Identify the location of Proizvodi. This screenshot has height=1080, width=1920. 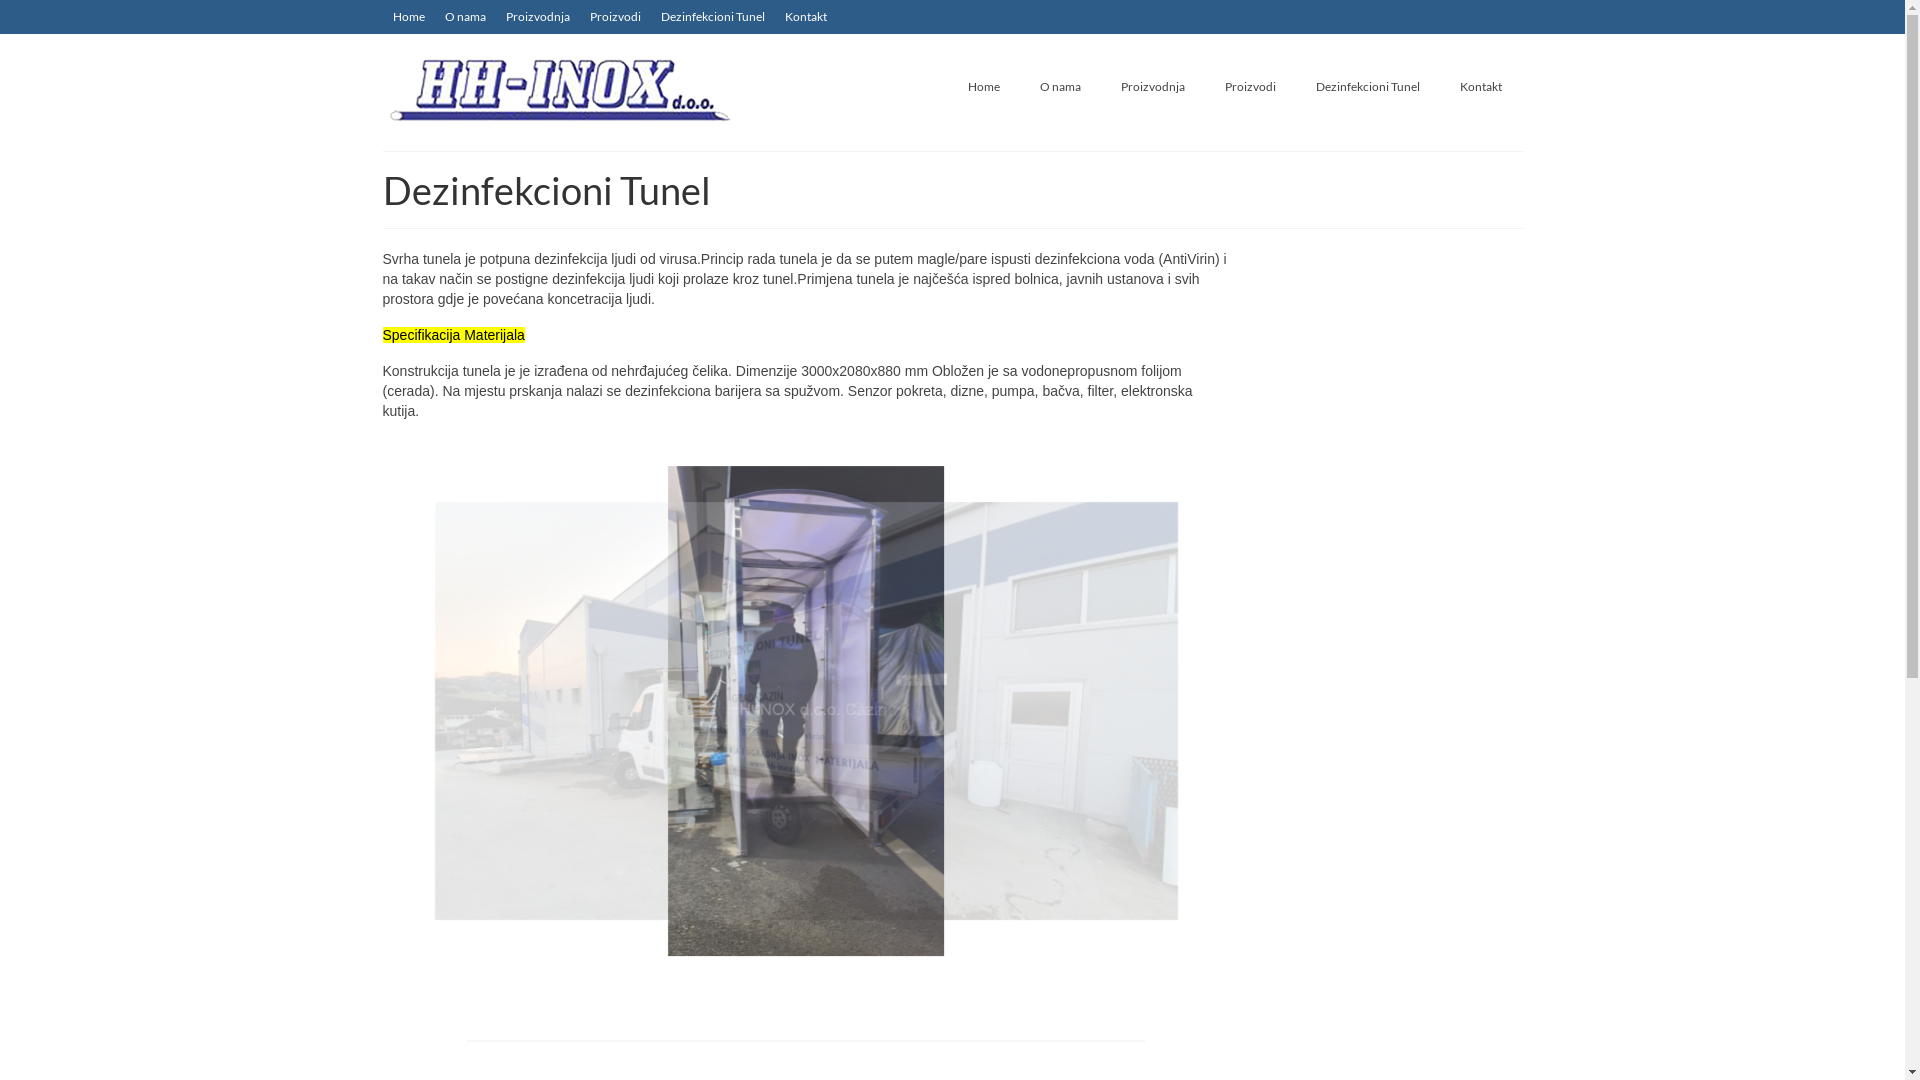
(616, 17).